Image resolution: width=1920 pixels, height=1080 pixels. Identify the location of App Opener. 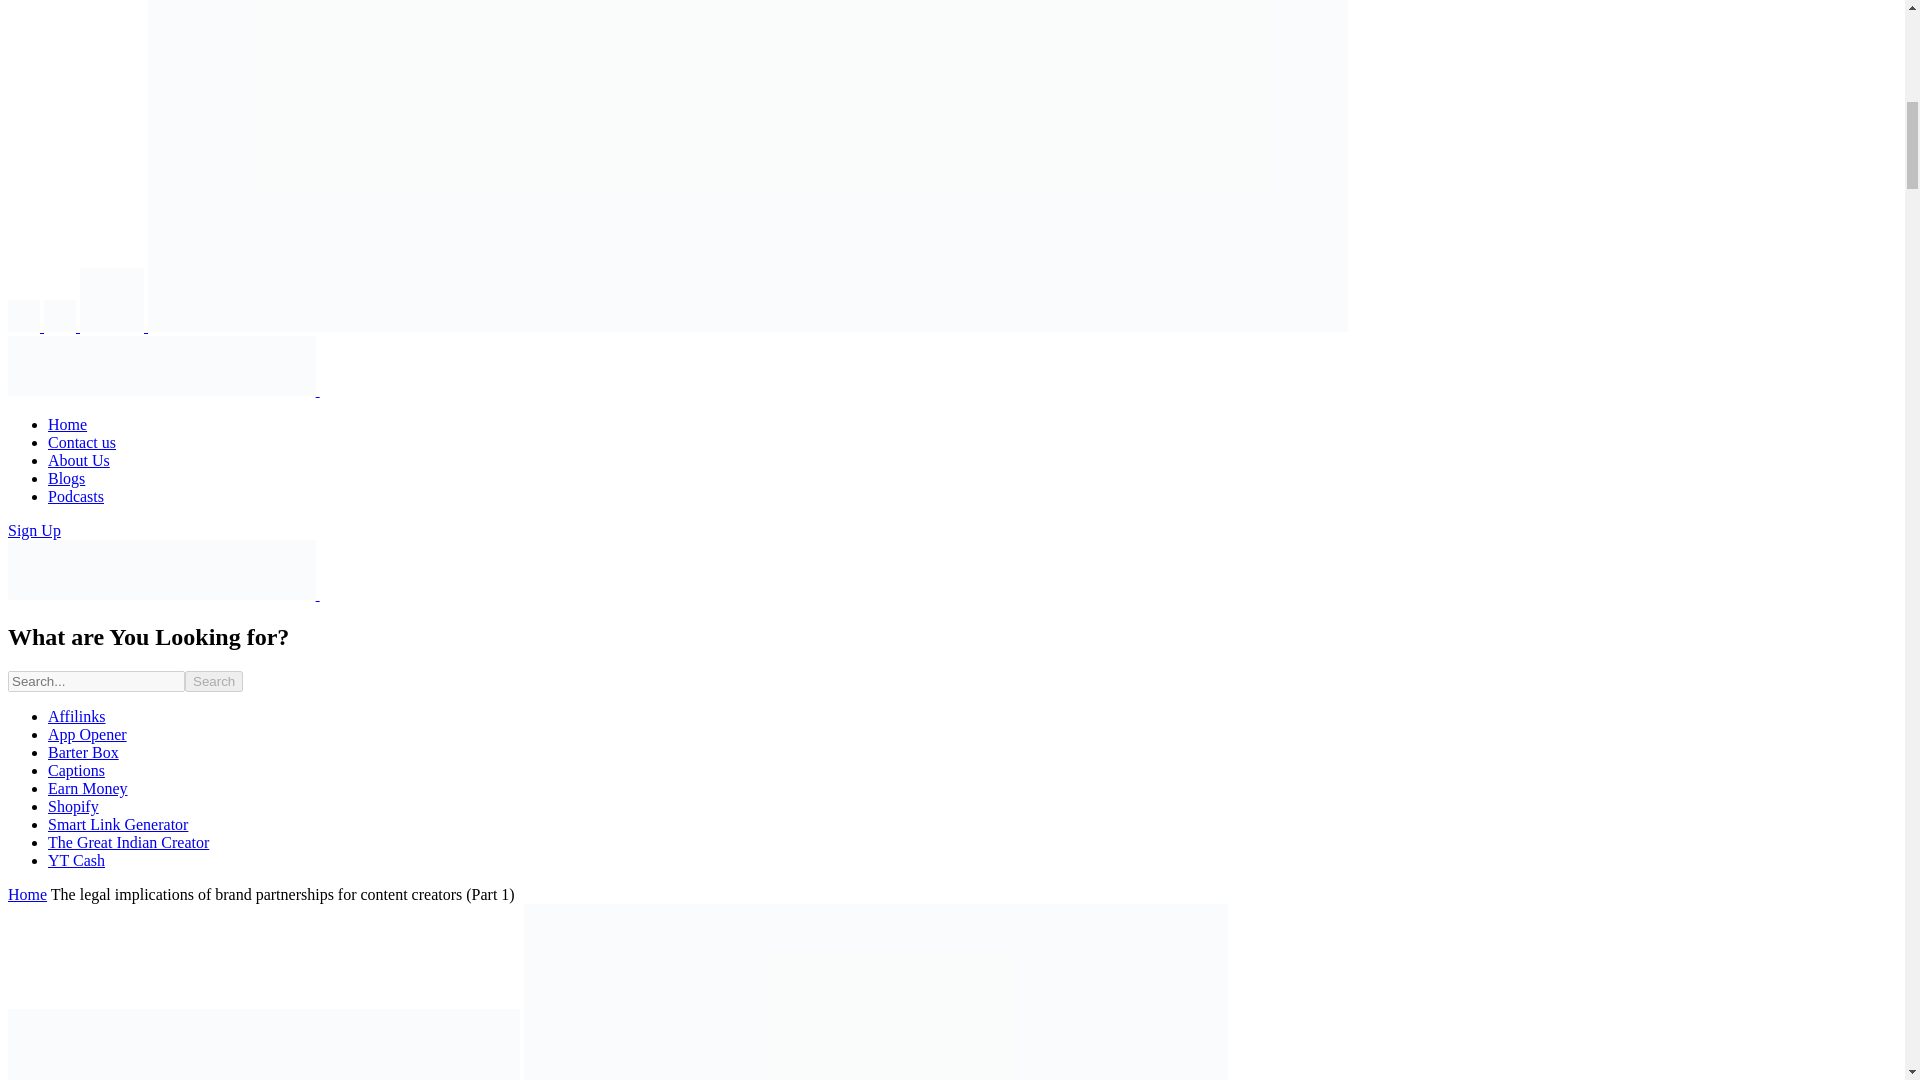
(87, 734).